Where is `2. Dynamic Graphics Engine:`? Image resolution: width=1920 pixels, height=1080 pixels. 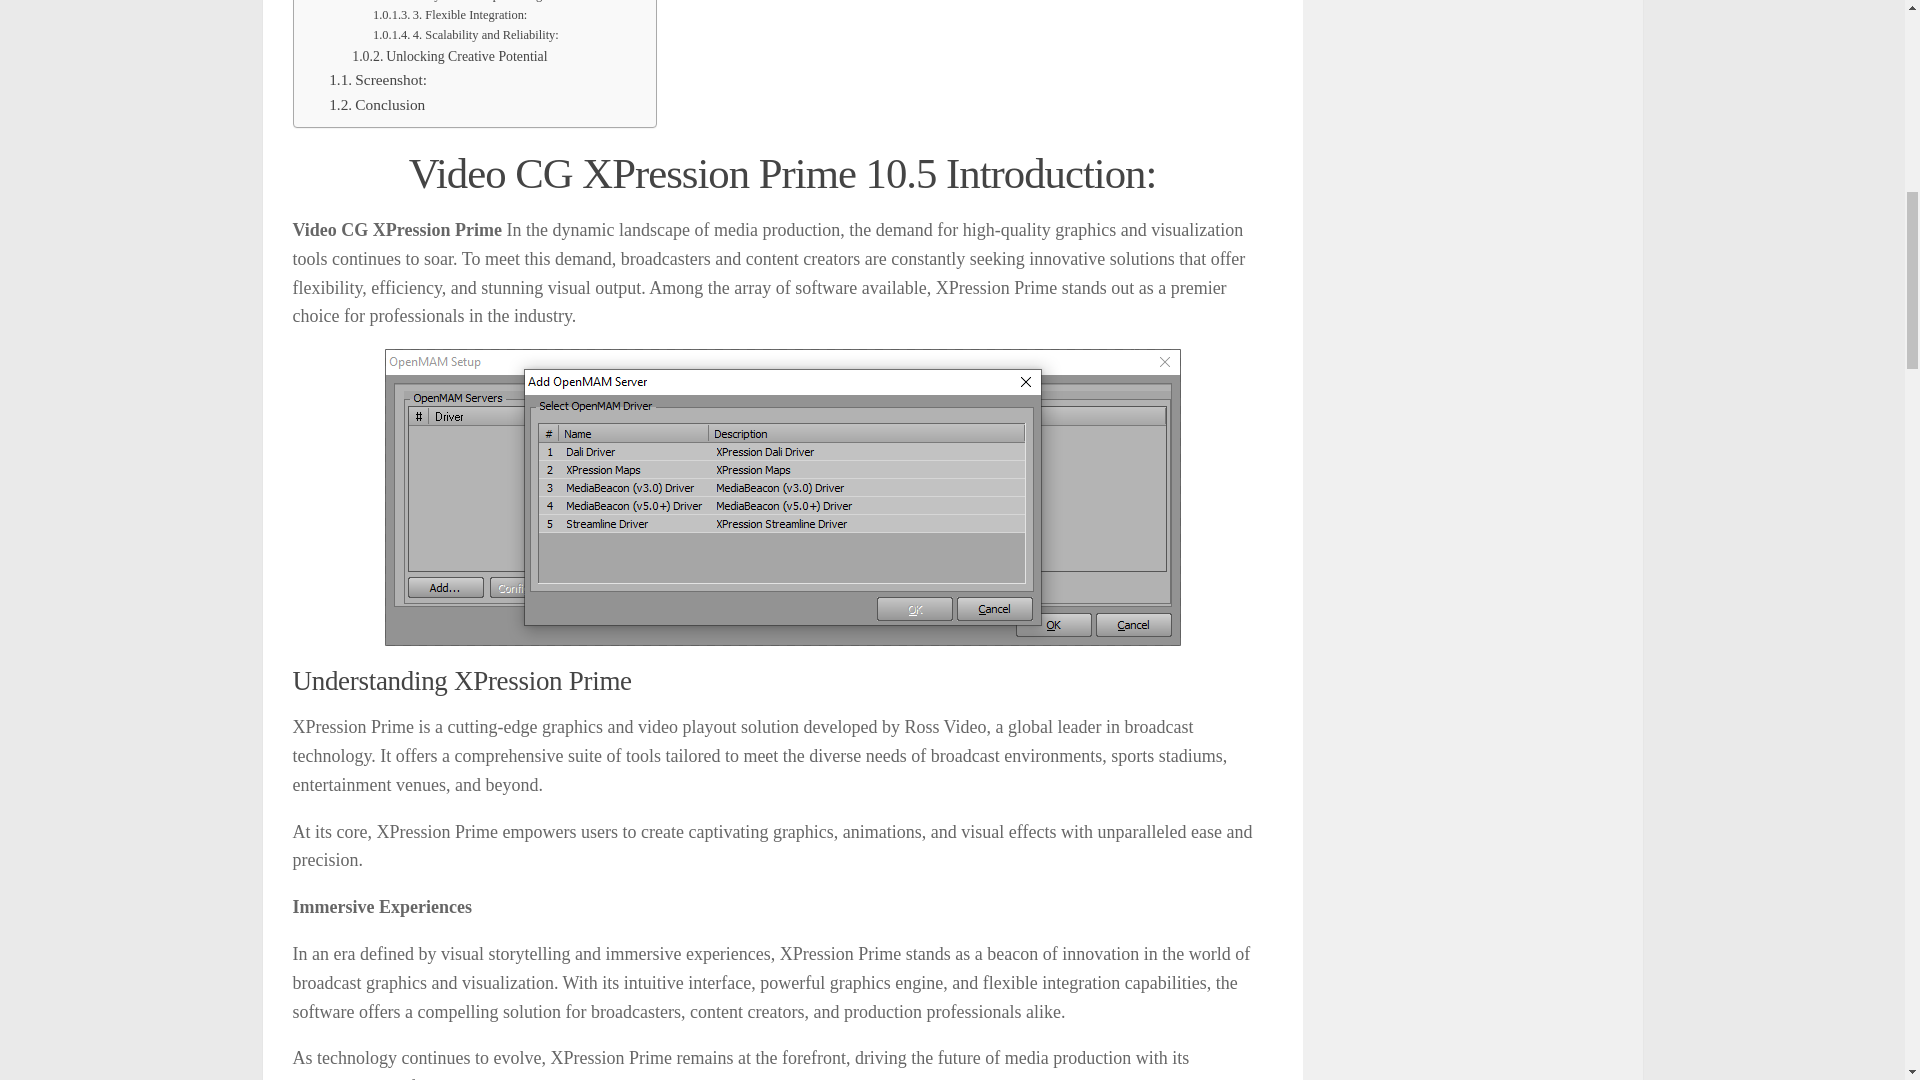
2. Dynamic Graphics Engine: is located at coordinates (466, 3).